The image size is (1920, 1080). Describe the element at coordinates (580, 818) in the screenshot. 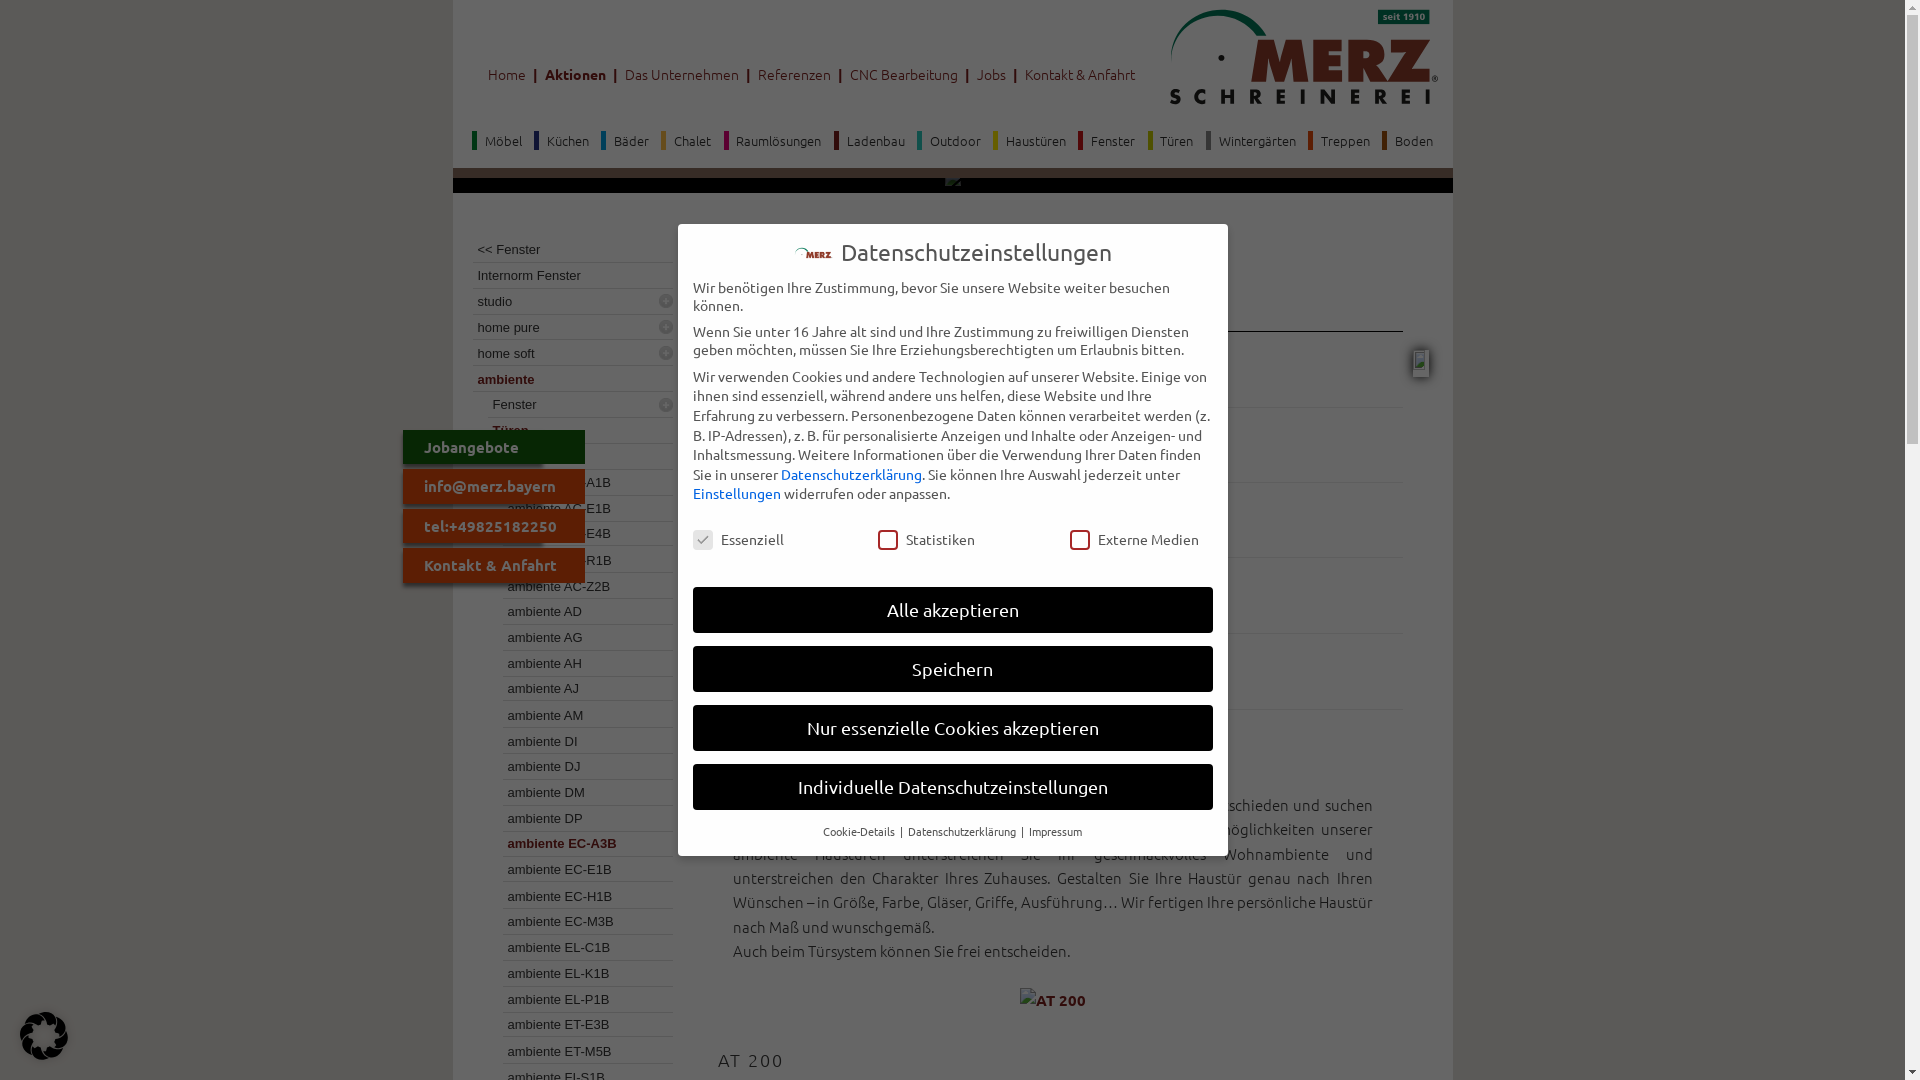

I see `ambiente DP` at that location.